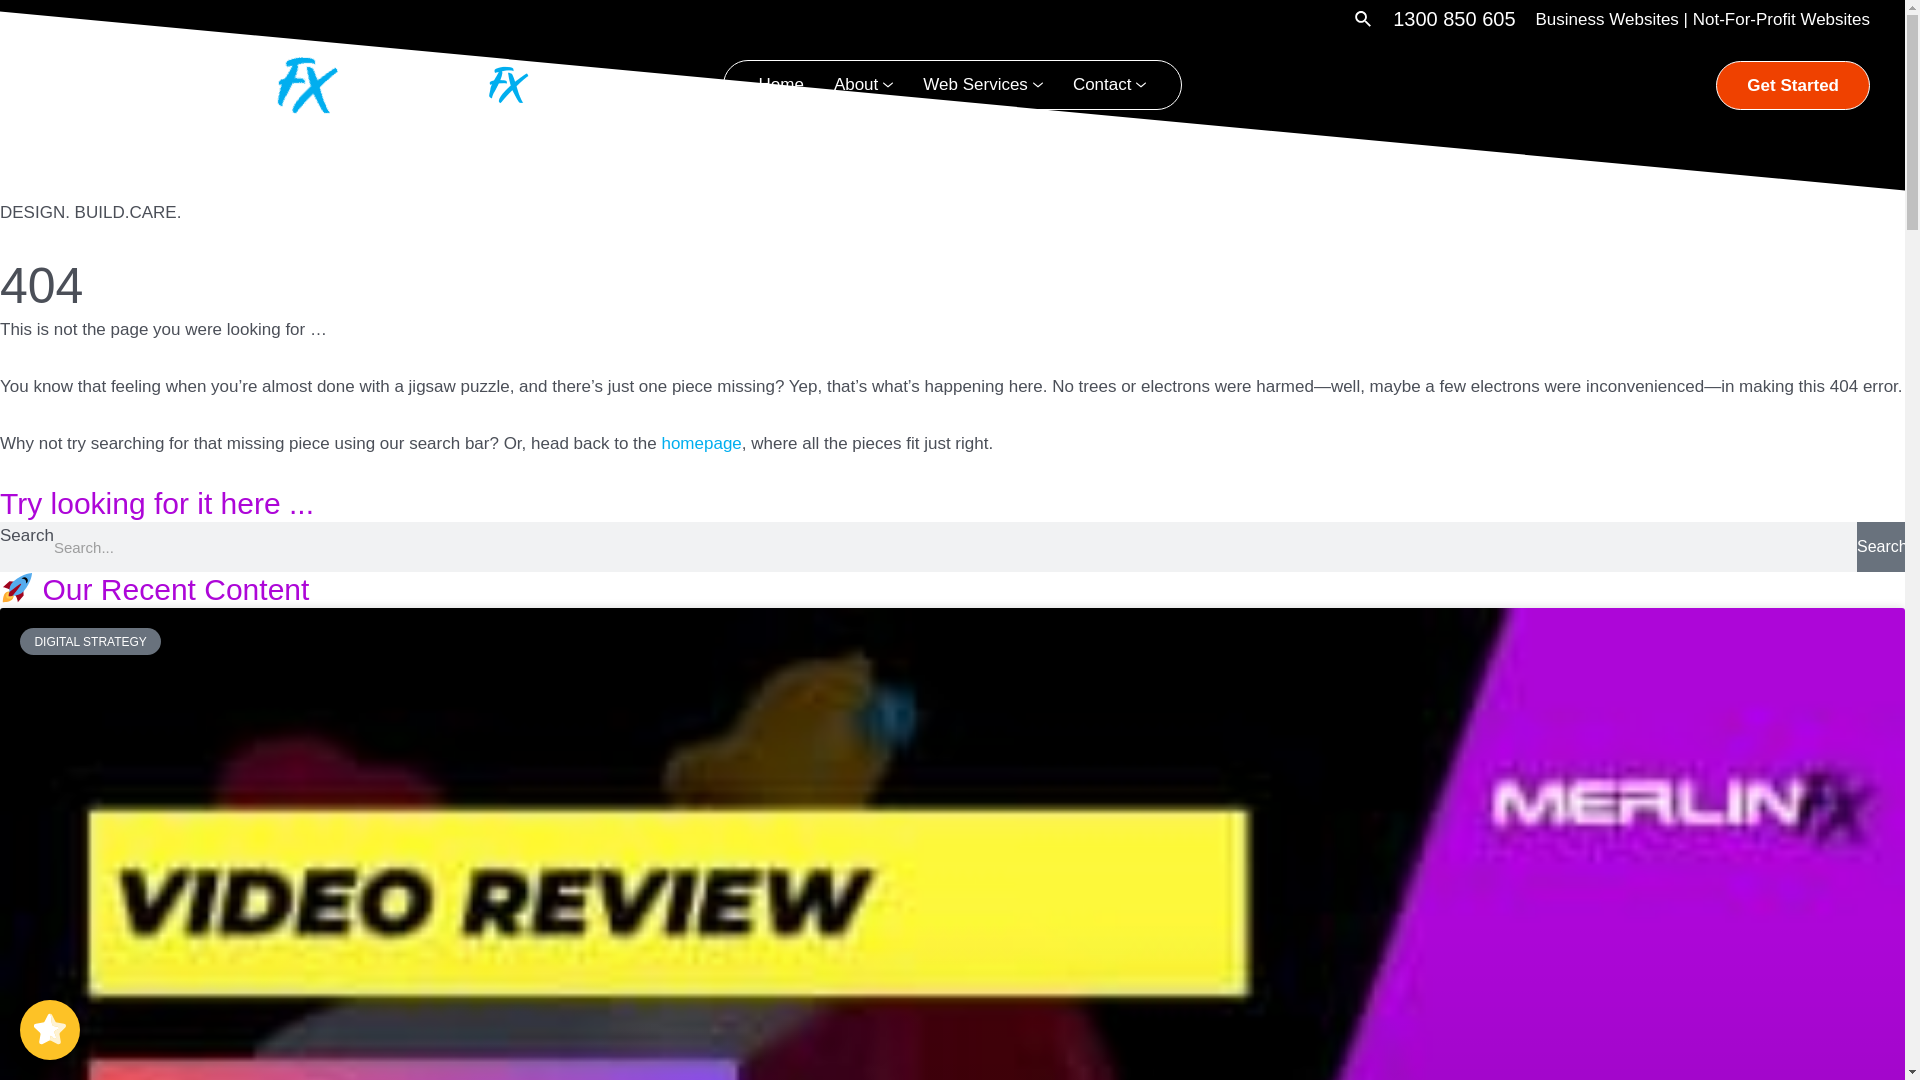 The width and height of the screenshot is (1920, 1080). What do you see at coordinates (1110, 84) in the screenshot?
I see `Contact` at bounding box center [1110, 84].